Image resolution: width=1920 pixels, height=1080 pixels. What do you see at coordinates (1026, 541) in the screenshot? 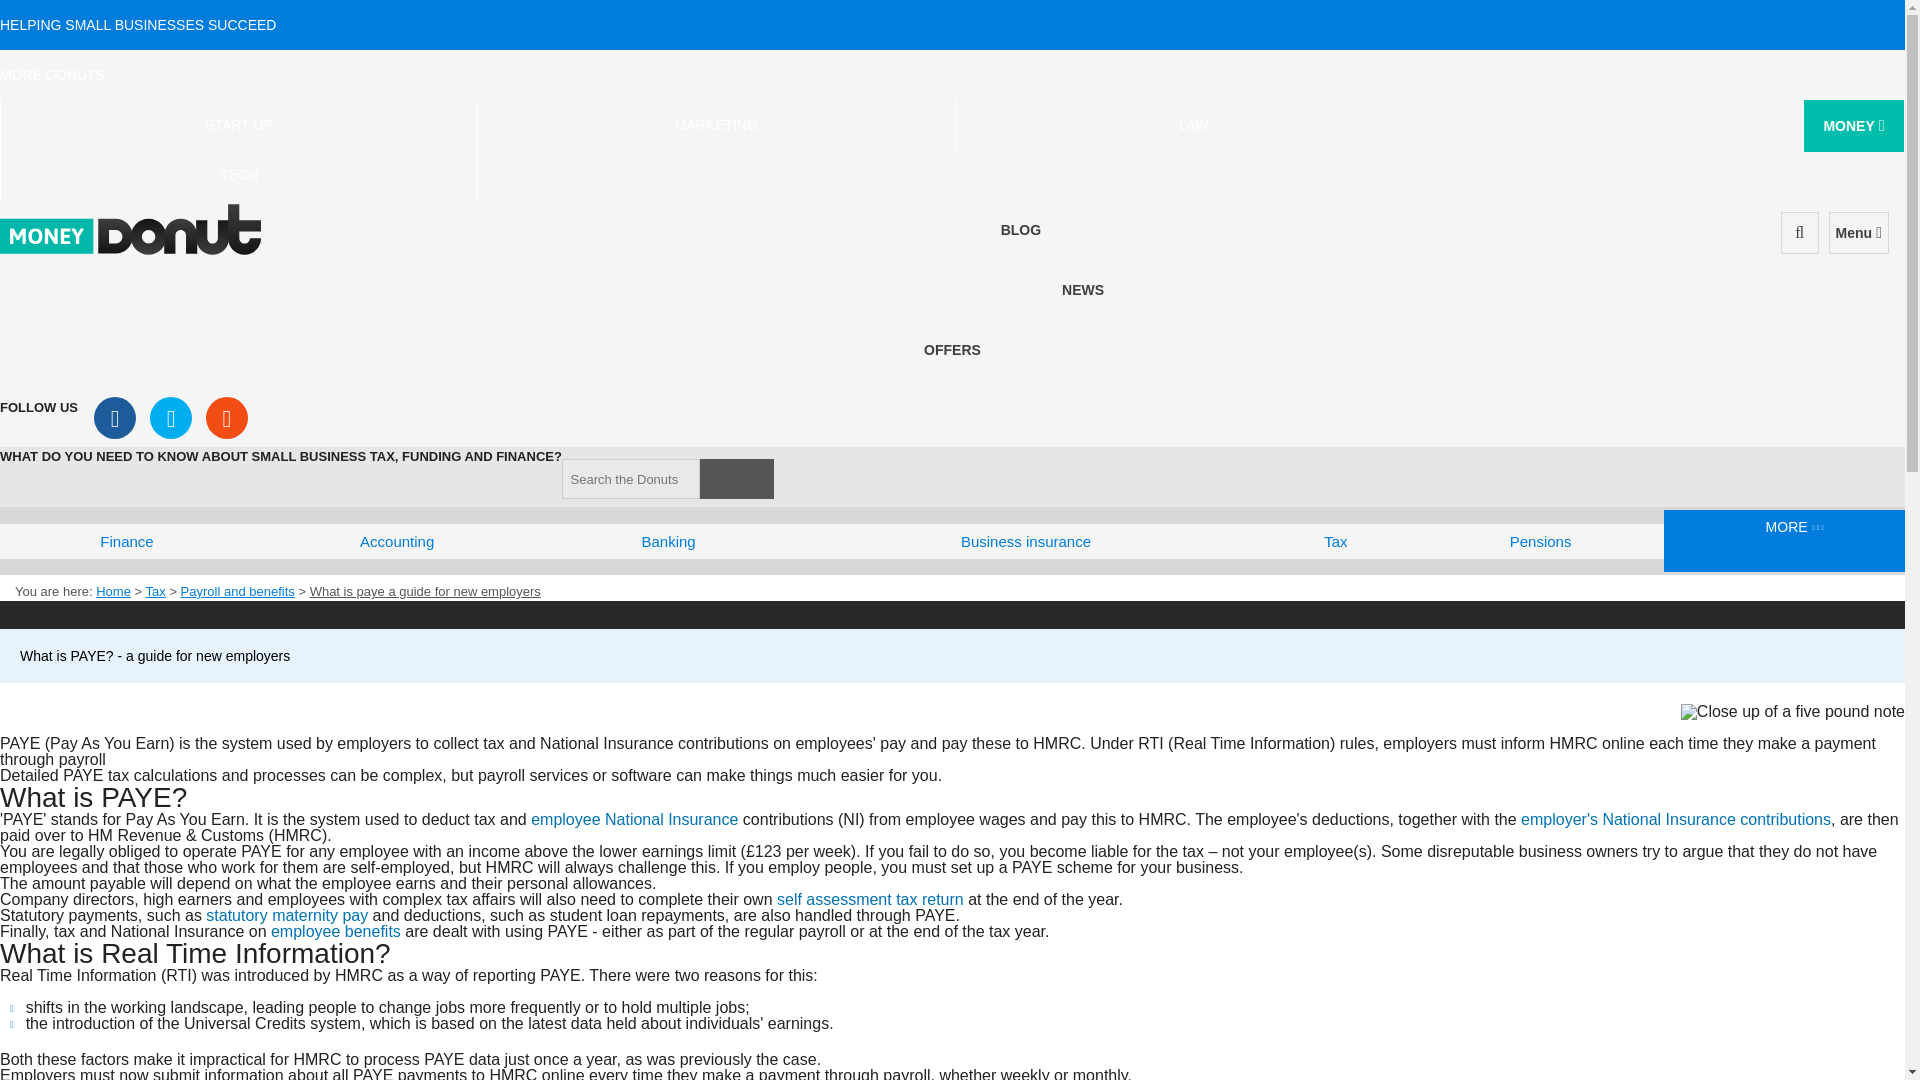
I see `Business insurance` at bounding box center [1026, 541].